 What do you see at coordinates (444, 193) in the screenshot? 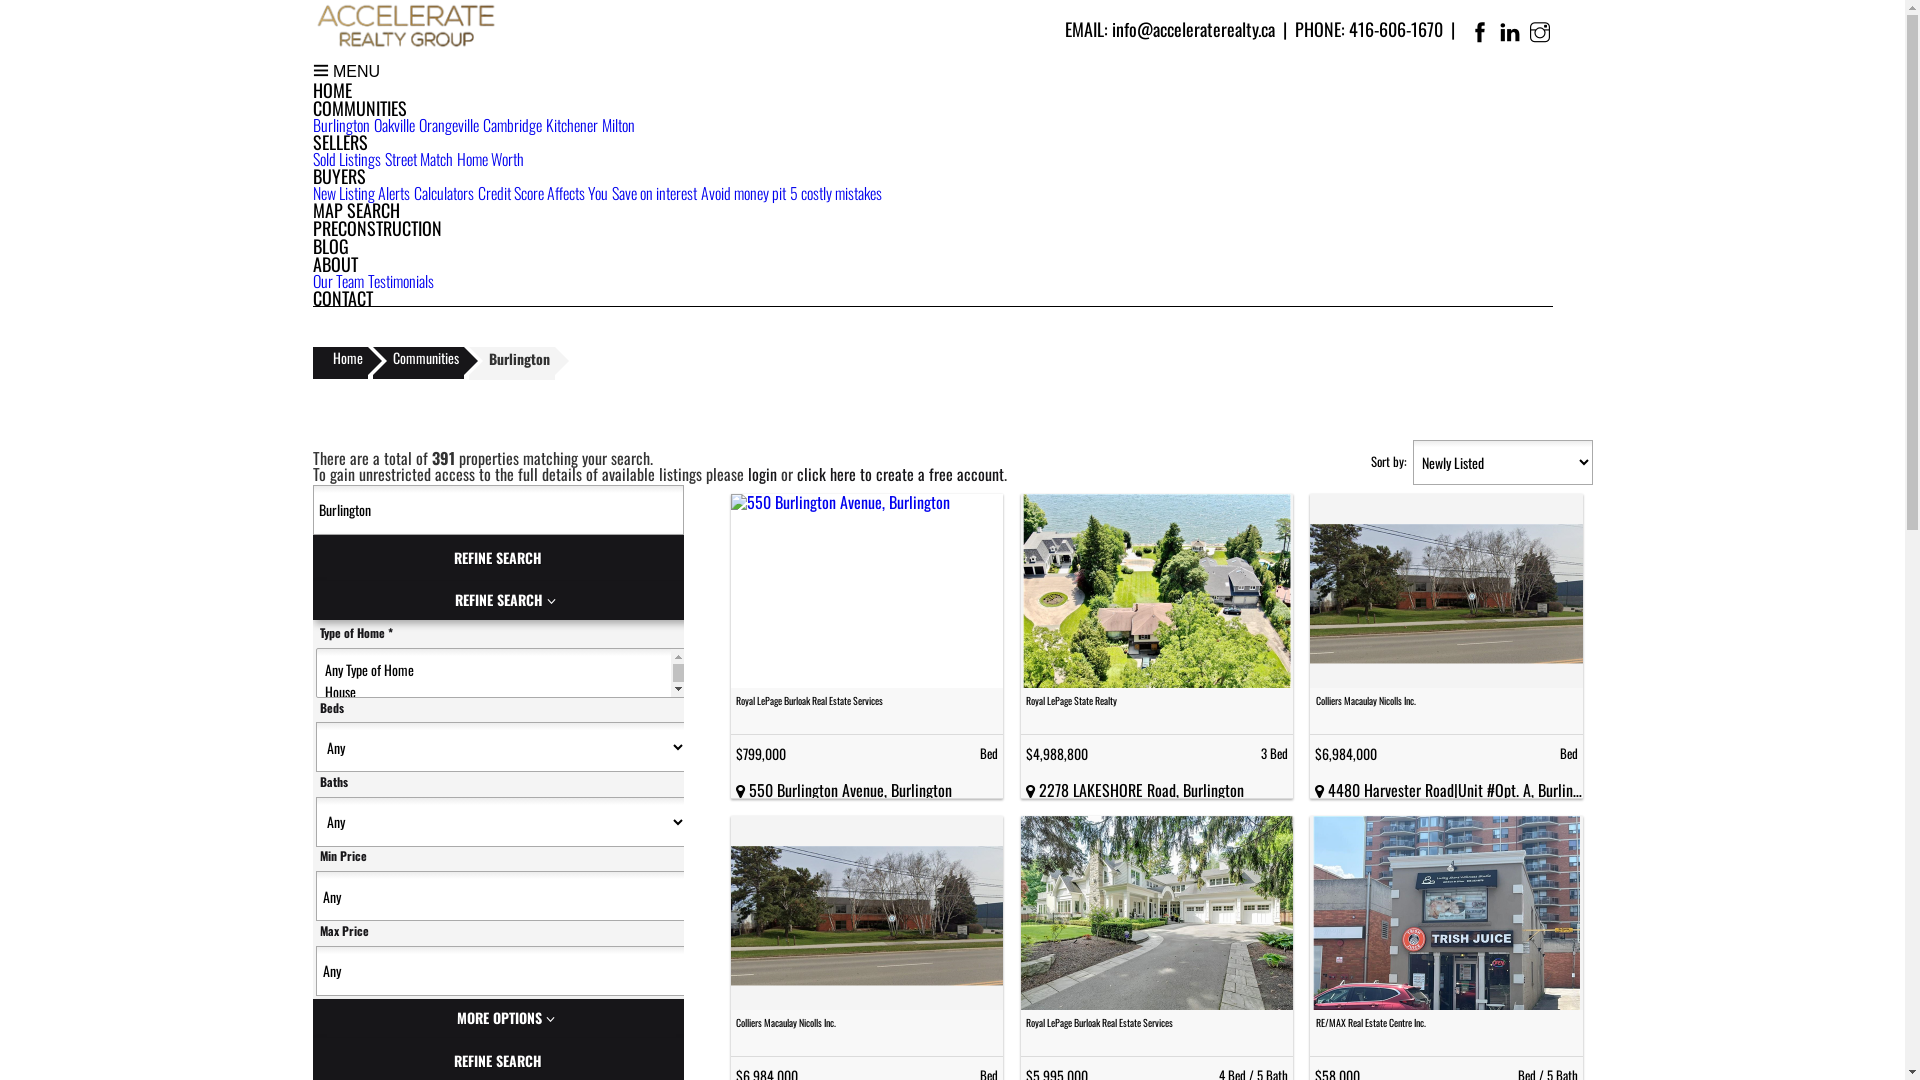
I see `Calculators` at bounding box center [444, 193].